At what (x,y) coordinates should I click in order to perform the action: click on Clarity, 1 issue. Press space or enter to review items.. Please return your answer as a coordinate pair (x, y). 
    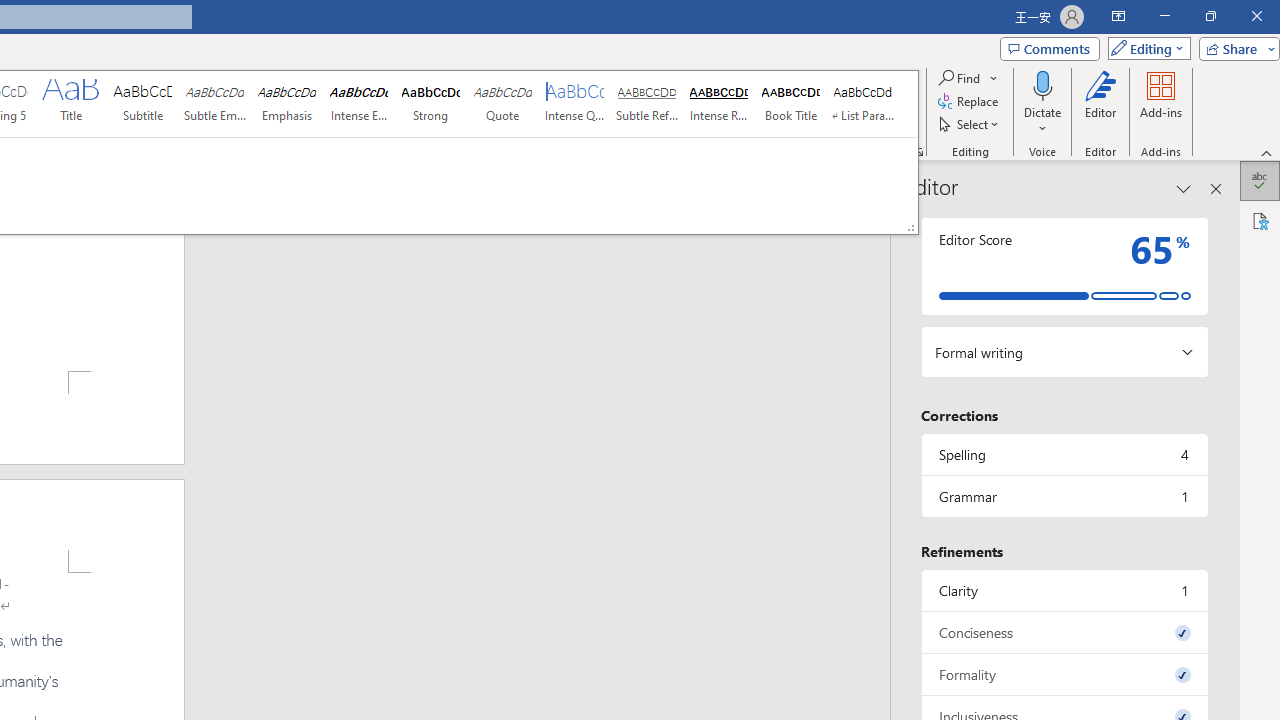
    Looking at the image, I should click on (1064, 590).